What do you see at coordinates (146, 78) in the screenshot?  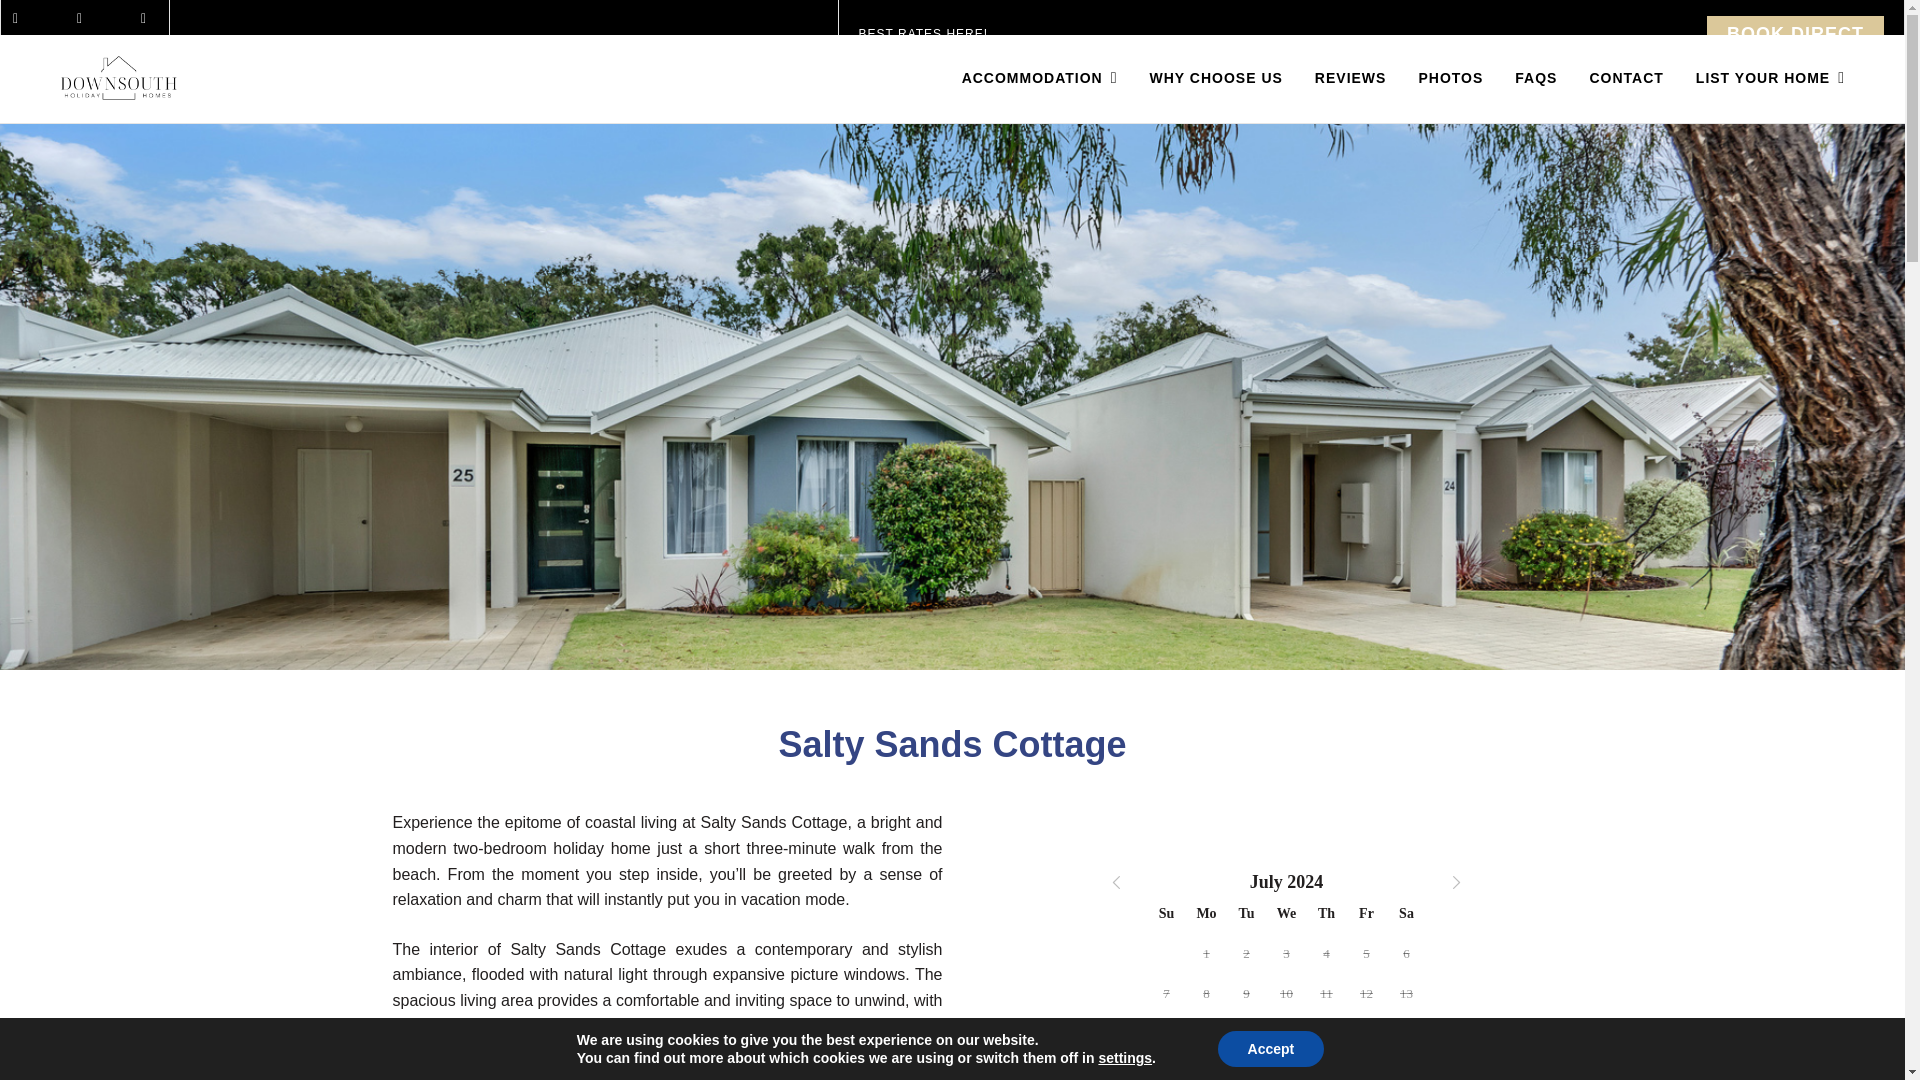 I see `DownSouth Holiday Homes` at bounding box center [146, 78].